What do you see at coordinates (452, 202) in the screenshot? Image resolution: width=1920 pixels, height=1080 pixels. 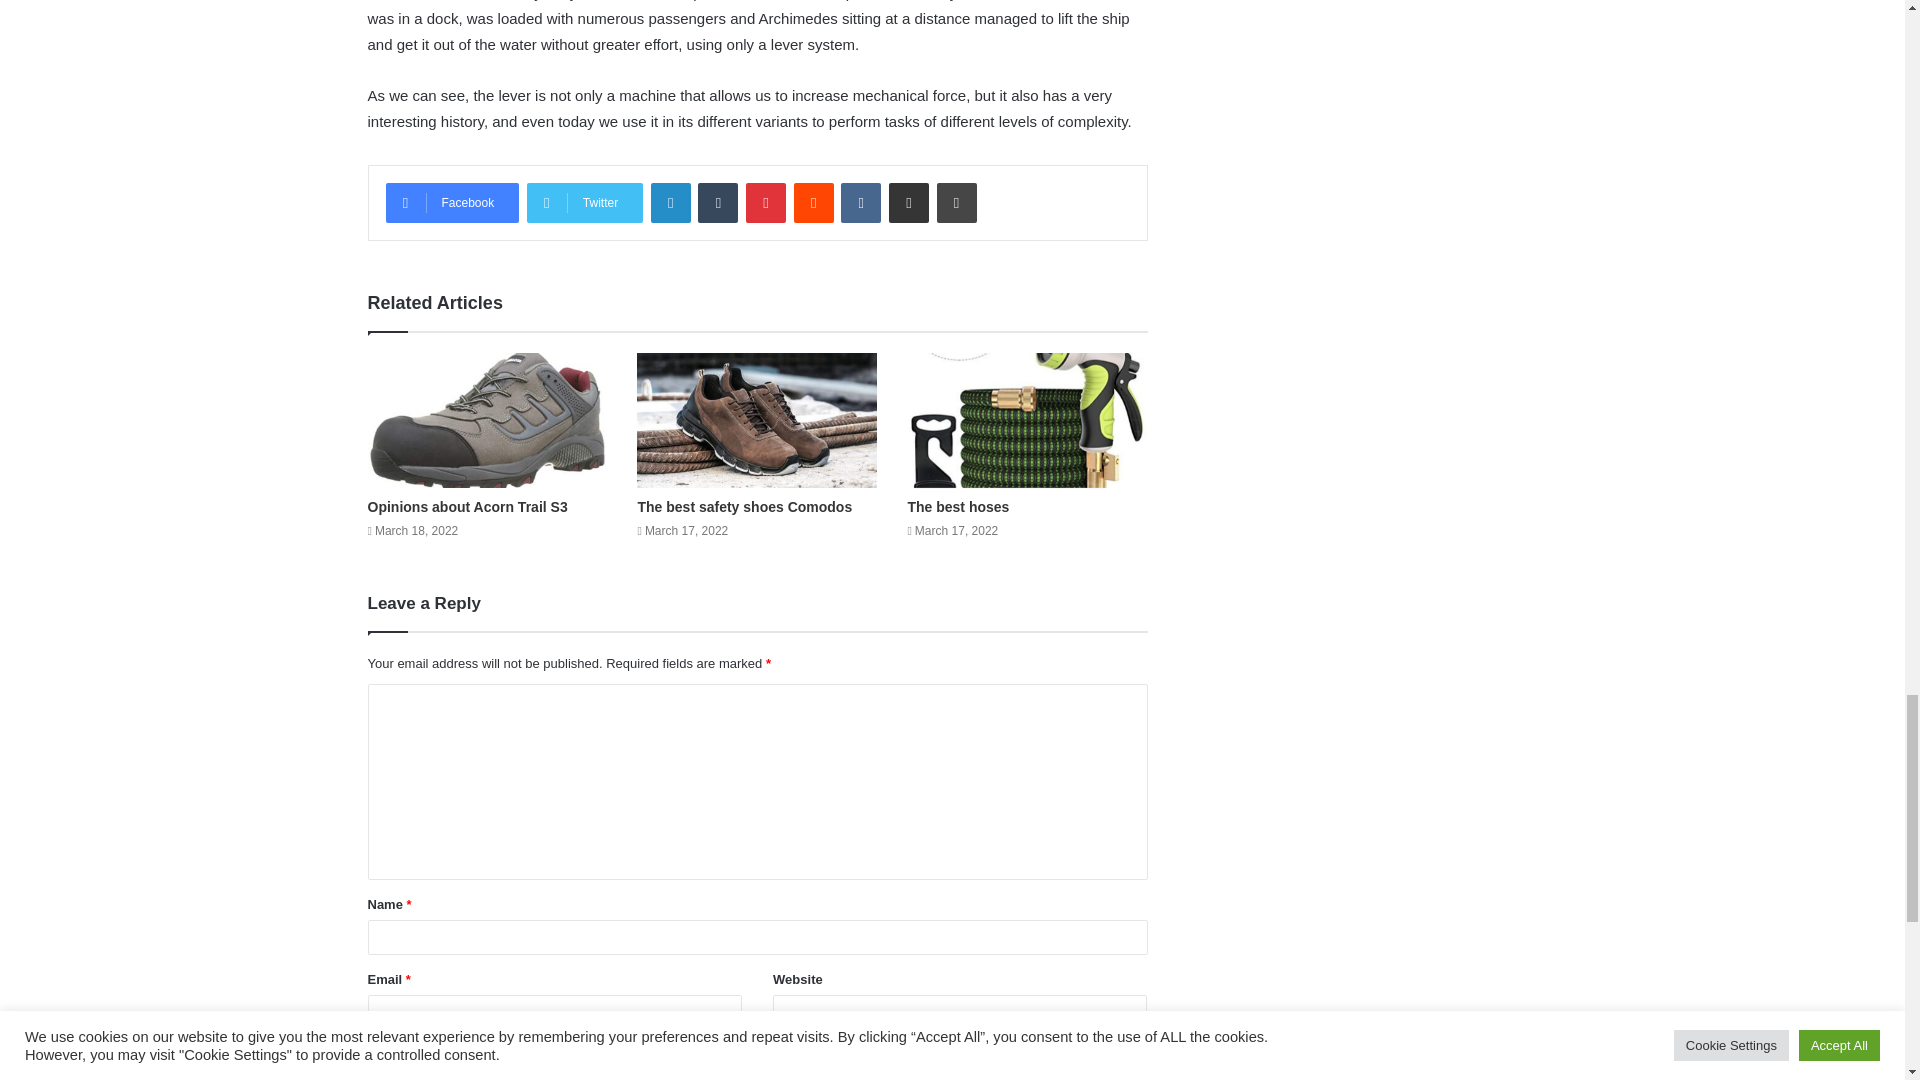 I see `Facebook` at bounding box center [452, 202].